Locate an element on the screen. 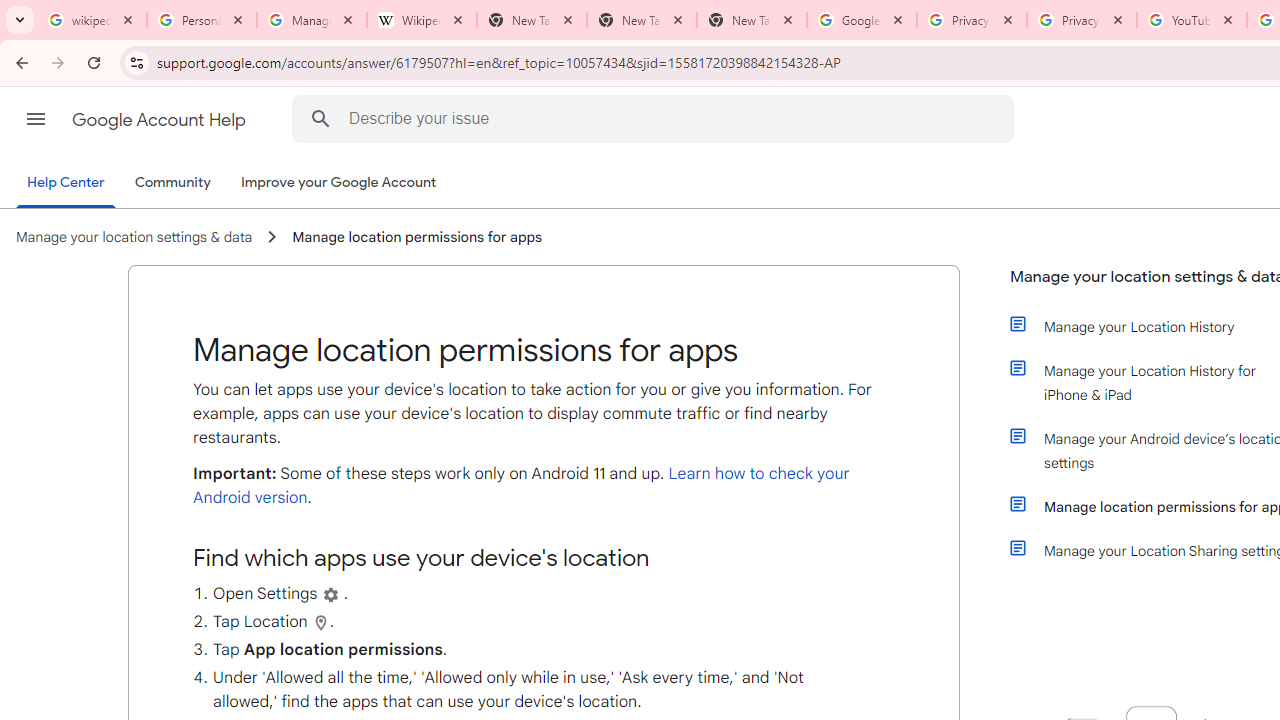 This screenshot has width=1280, height=720. Describe your issue is located at coordinates (656, 118).